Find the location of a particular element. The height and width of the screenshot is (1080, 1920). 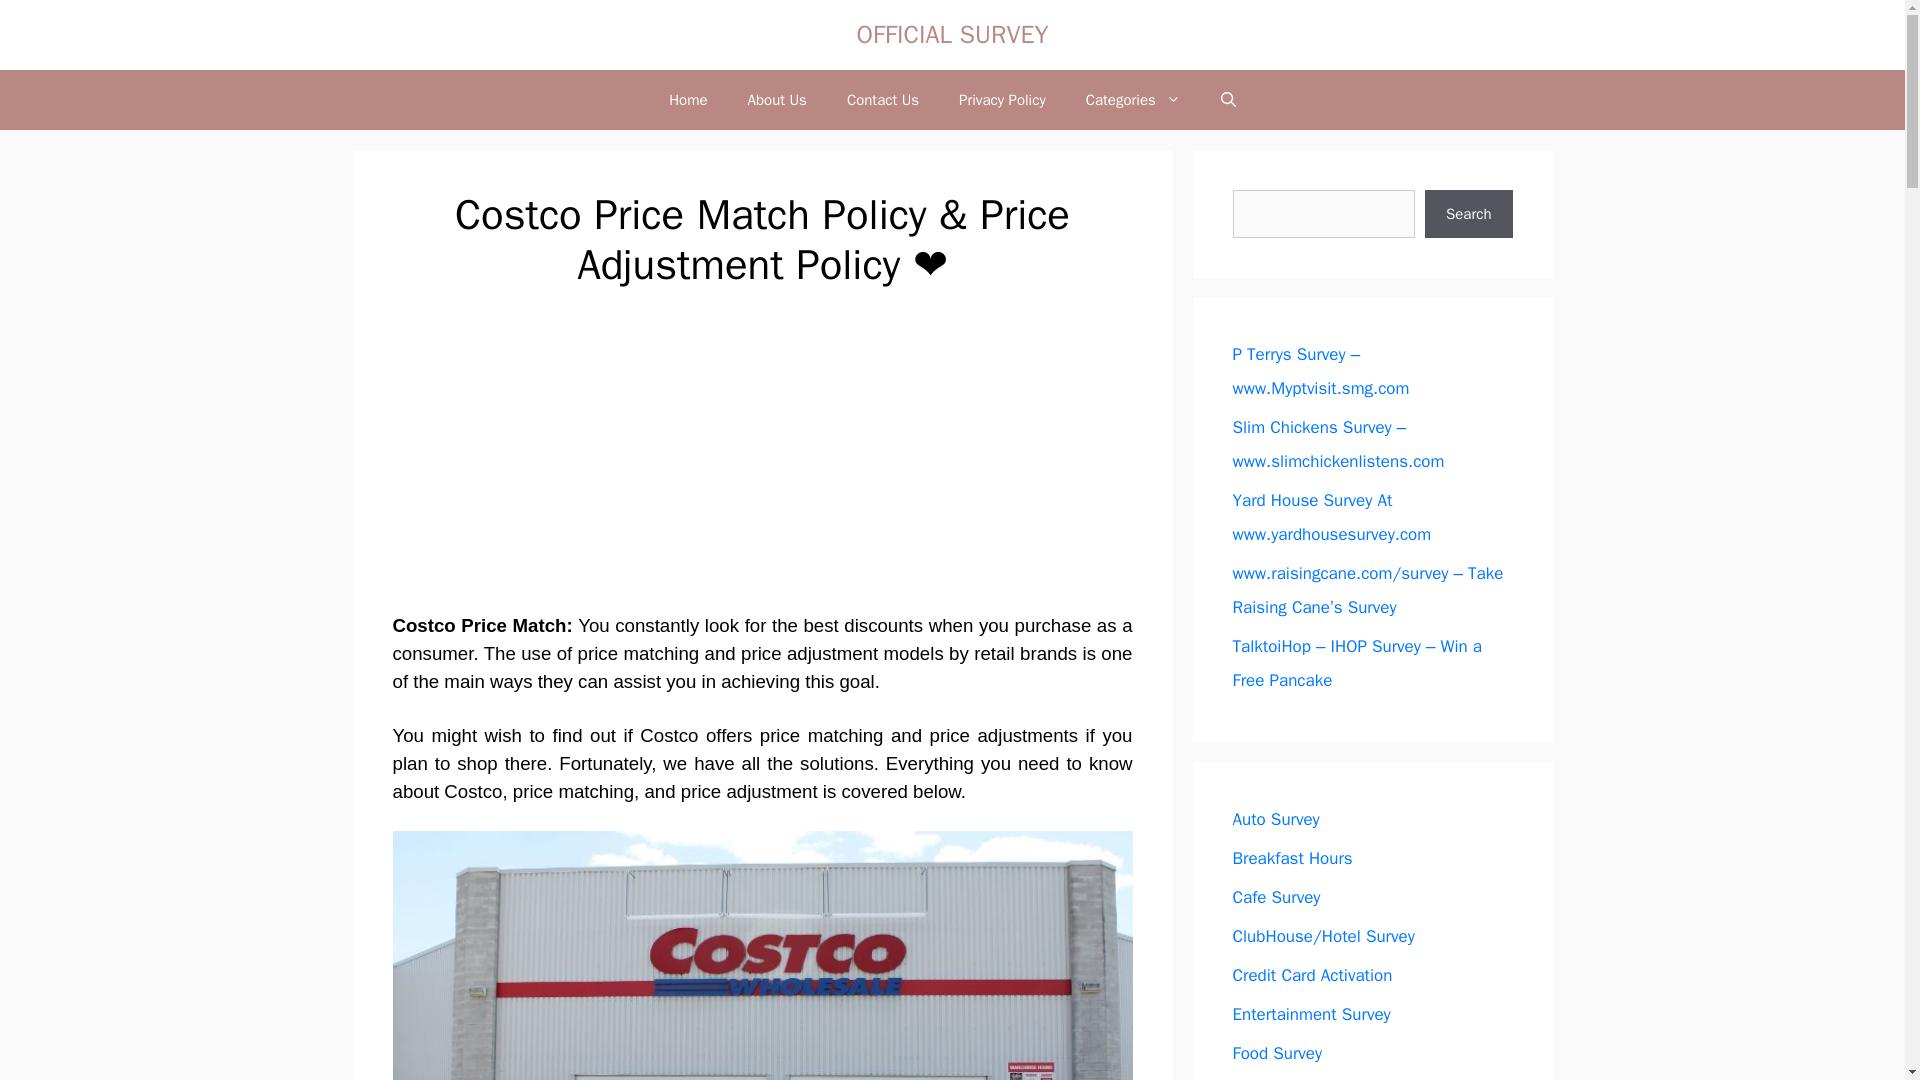

Search is located at coordinates (1468, 214).